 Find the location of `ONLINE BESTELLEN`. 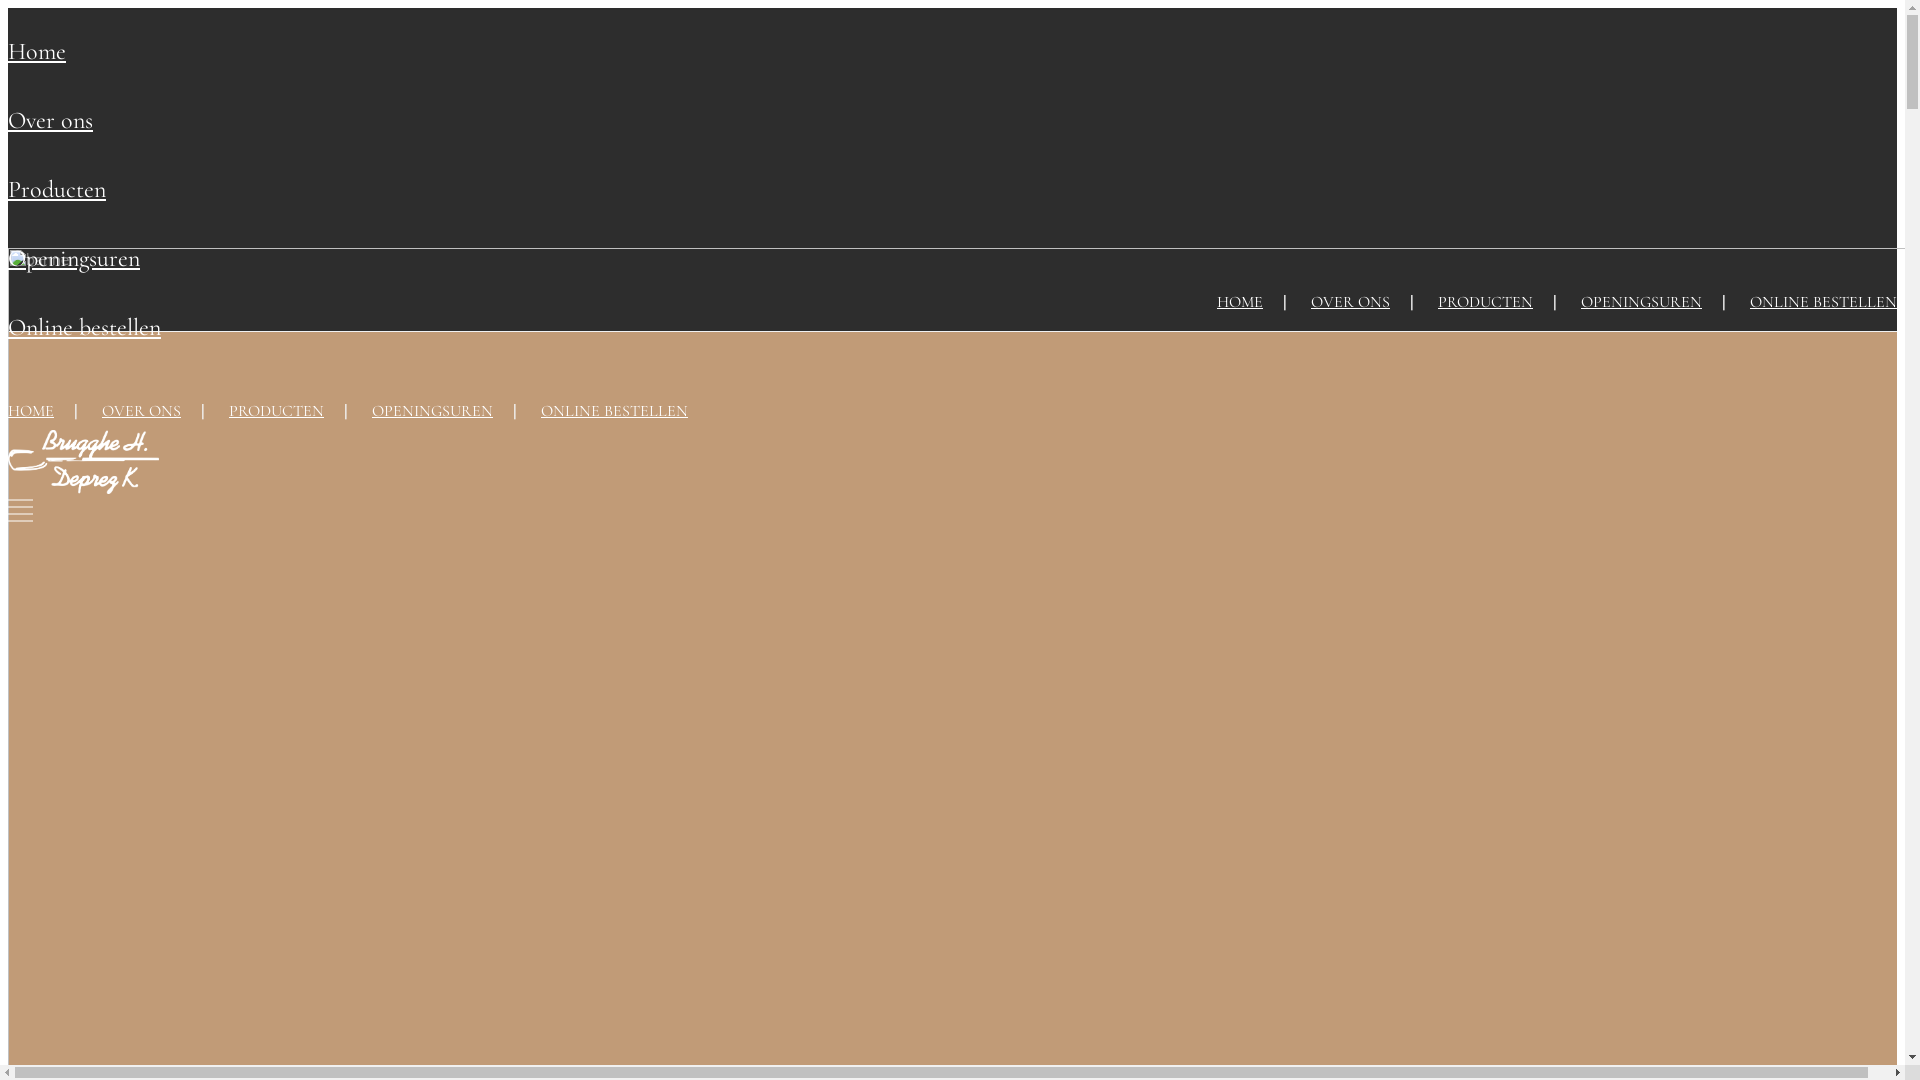

ONLINE BESTELLEN is located at coordinates (614, 411).